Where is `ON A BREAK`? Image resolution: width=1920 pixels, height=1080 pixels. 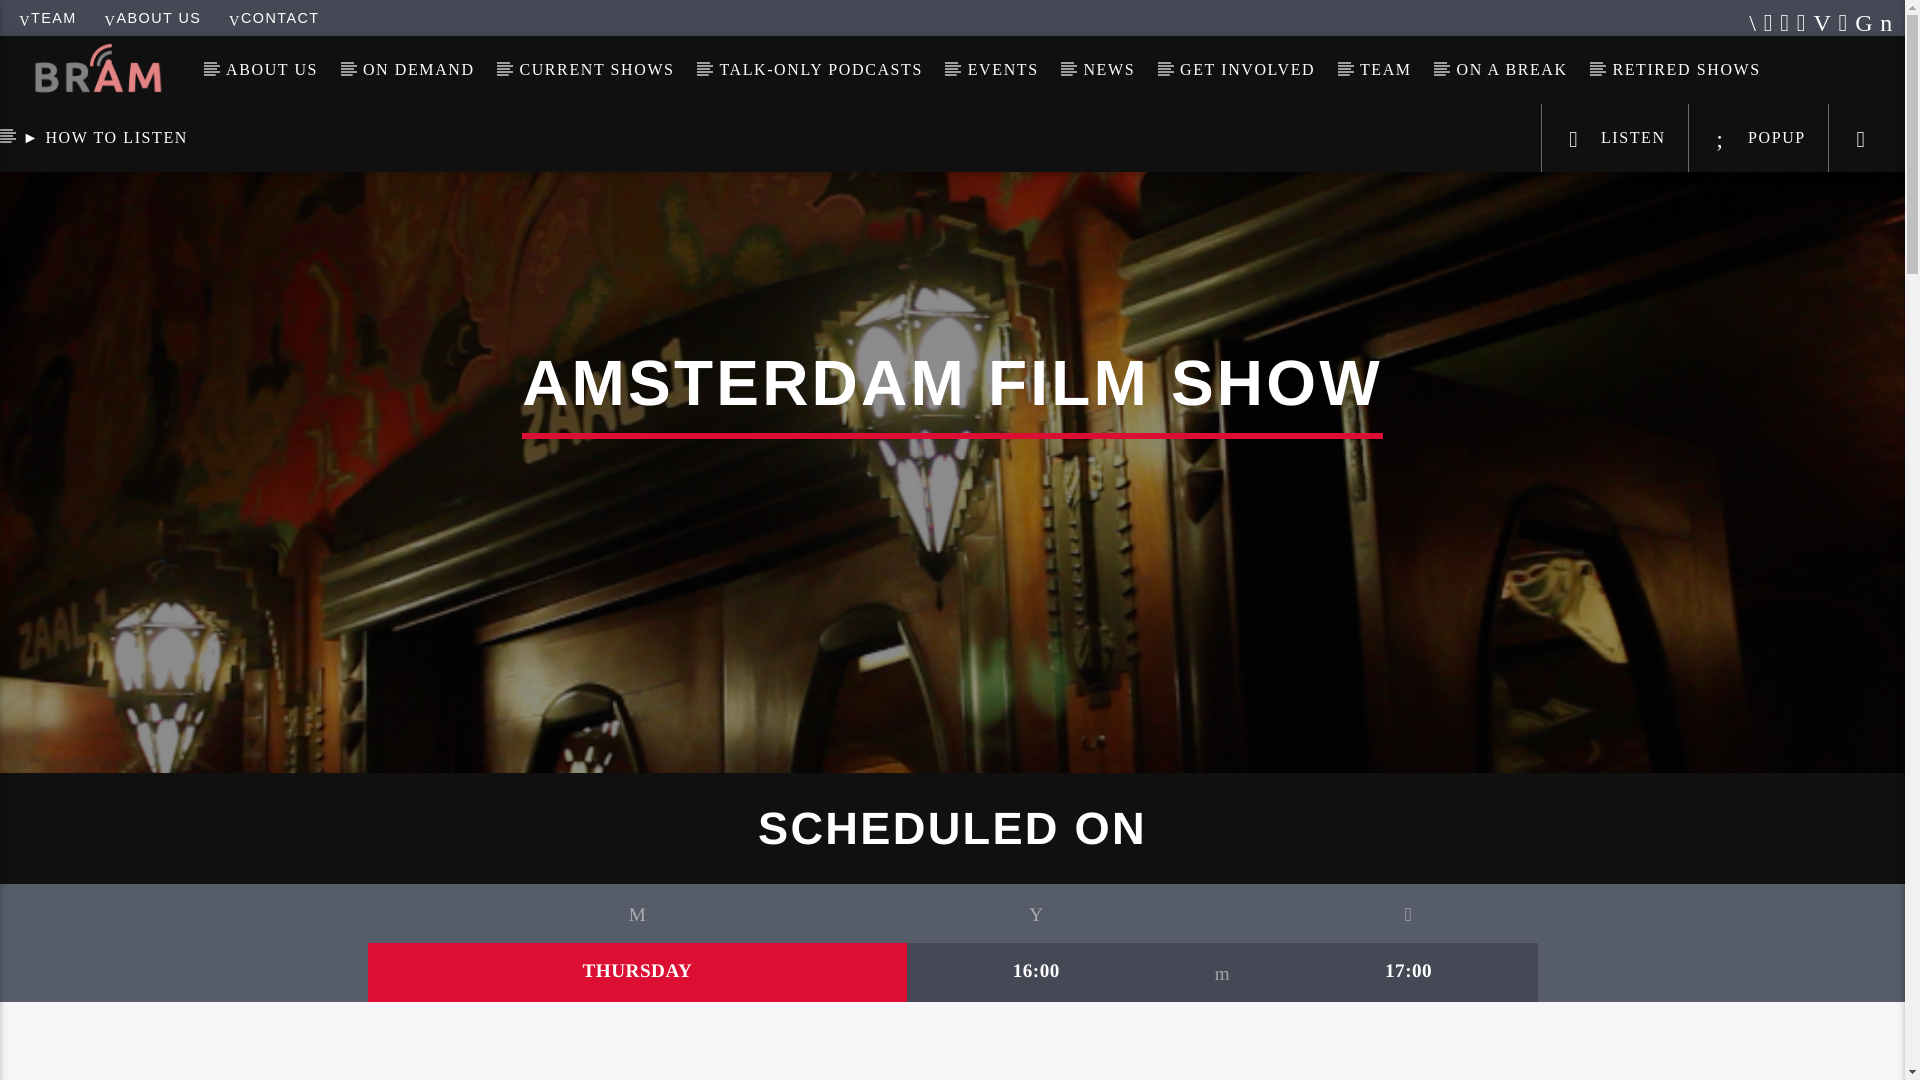 ON A BREAK is located at coordinates (1512, 69).